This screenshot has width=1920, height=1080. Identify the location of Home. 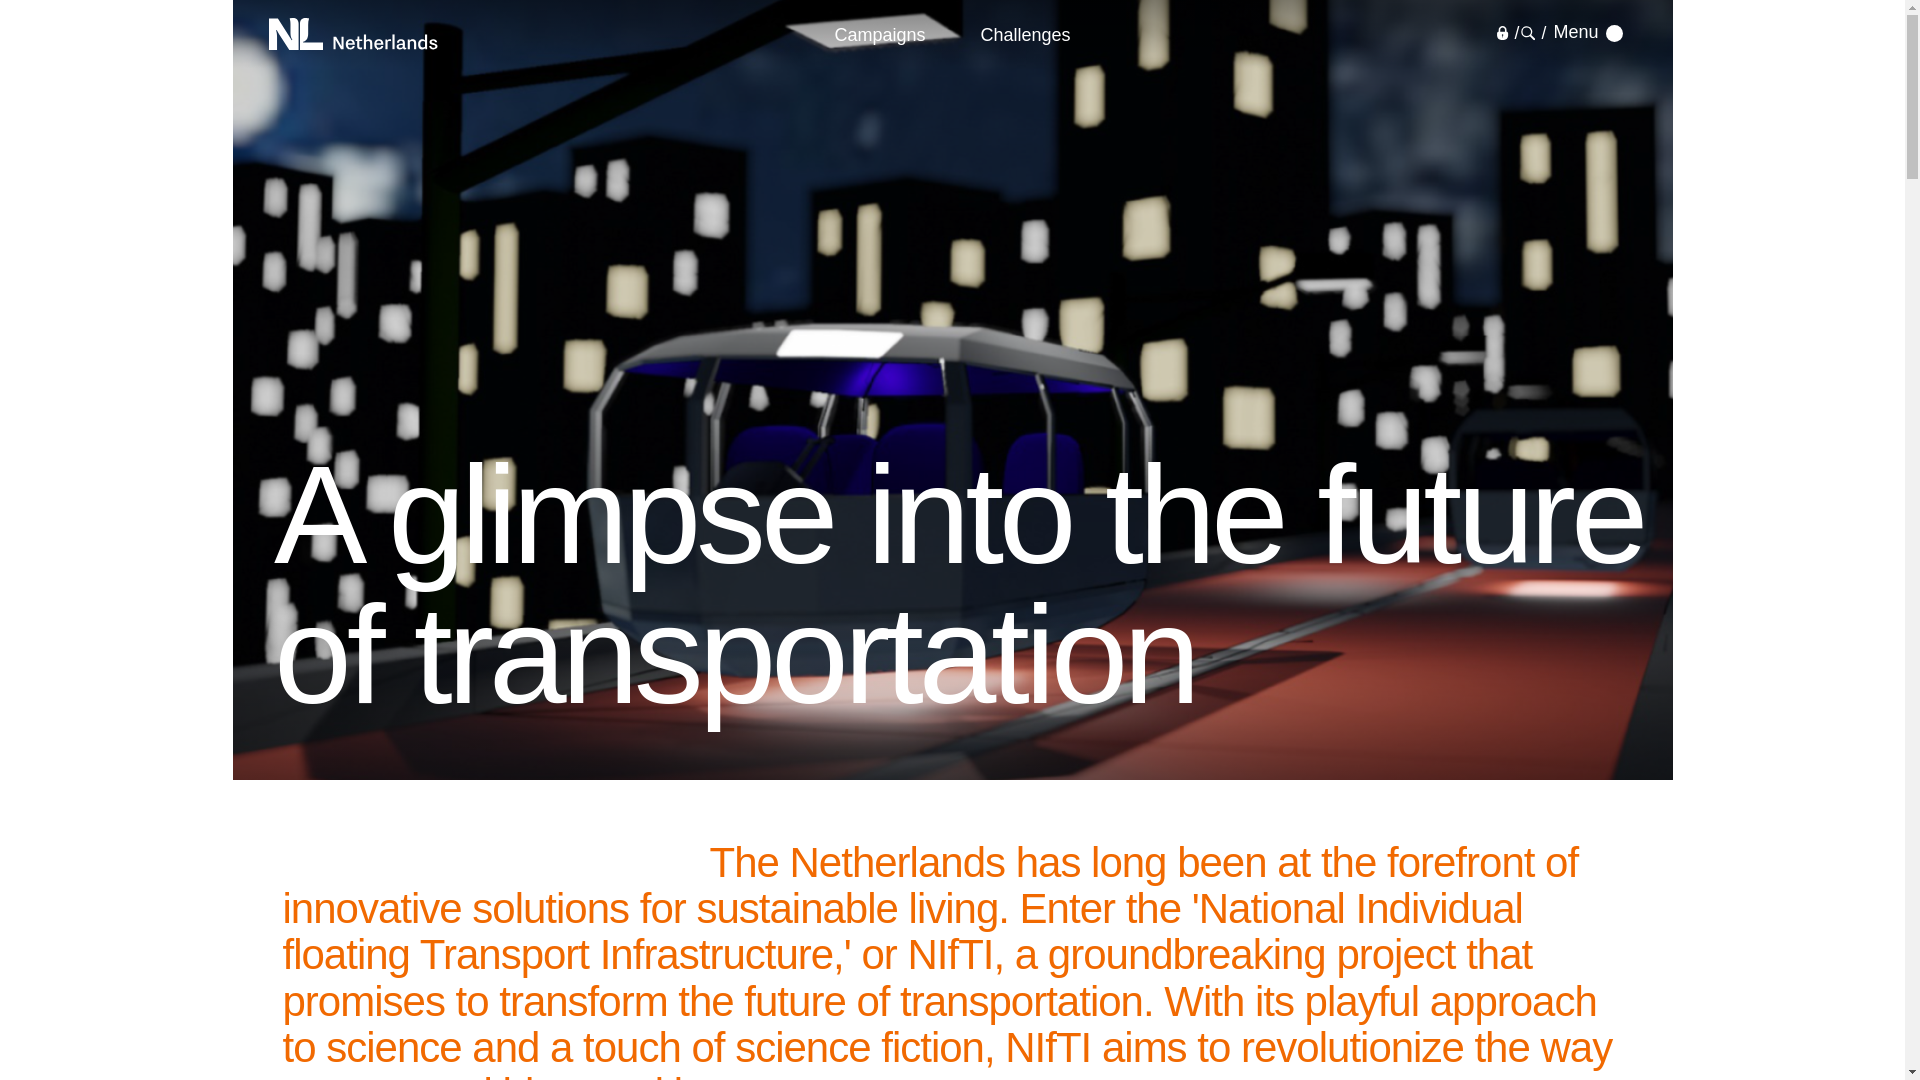
(352, 34).